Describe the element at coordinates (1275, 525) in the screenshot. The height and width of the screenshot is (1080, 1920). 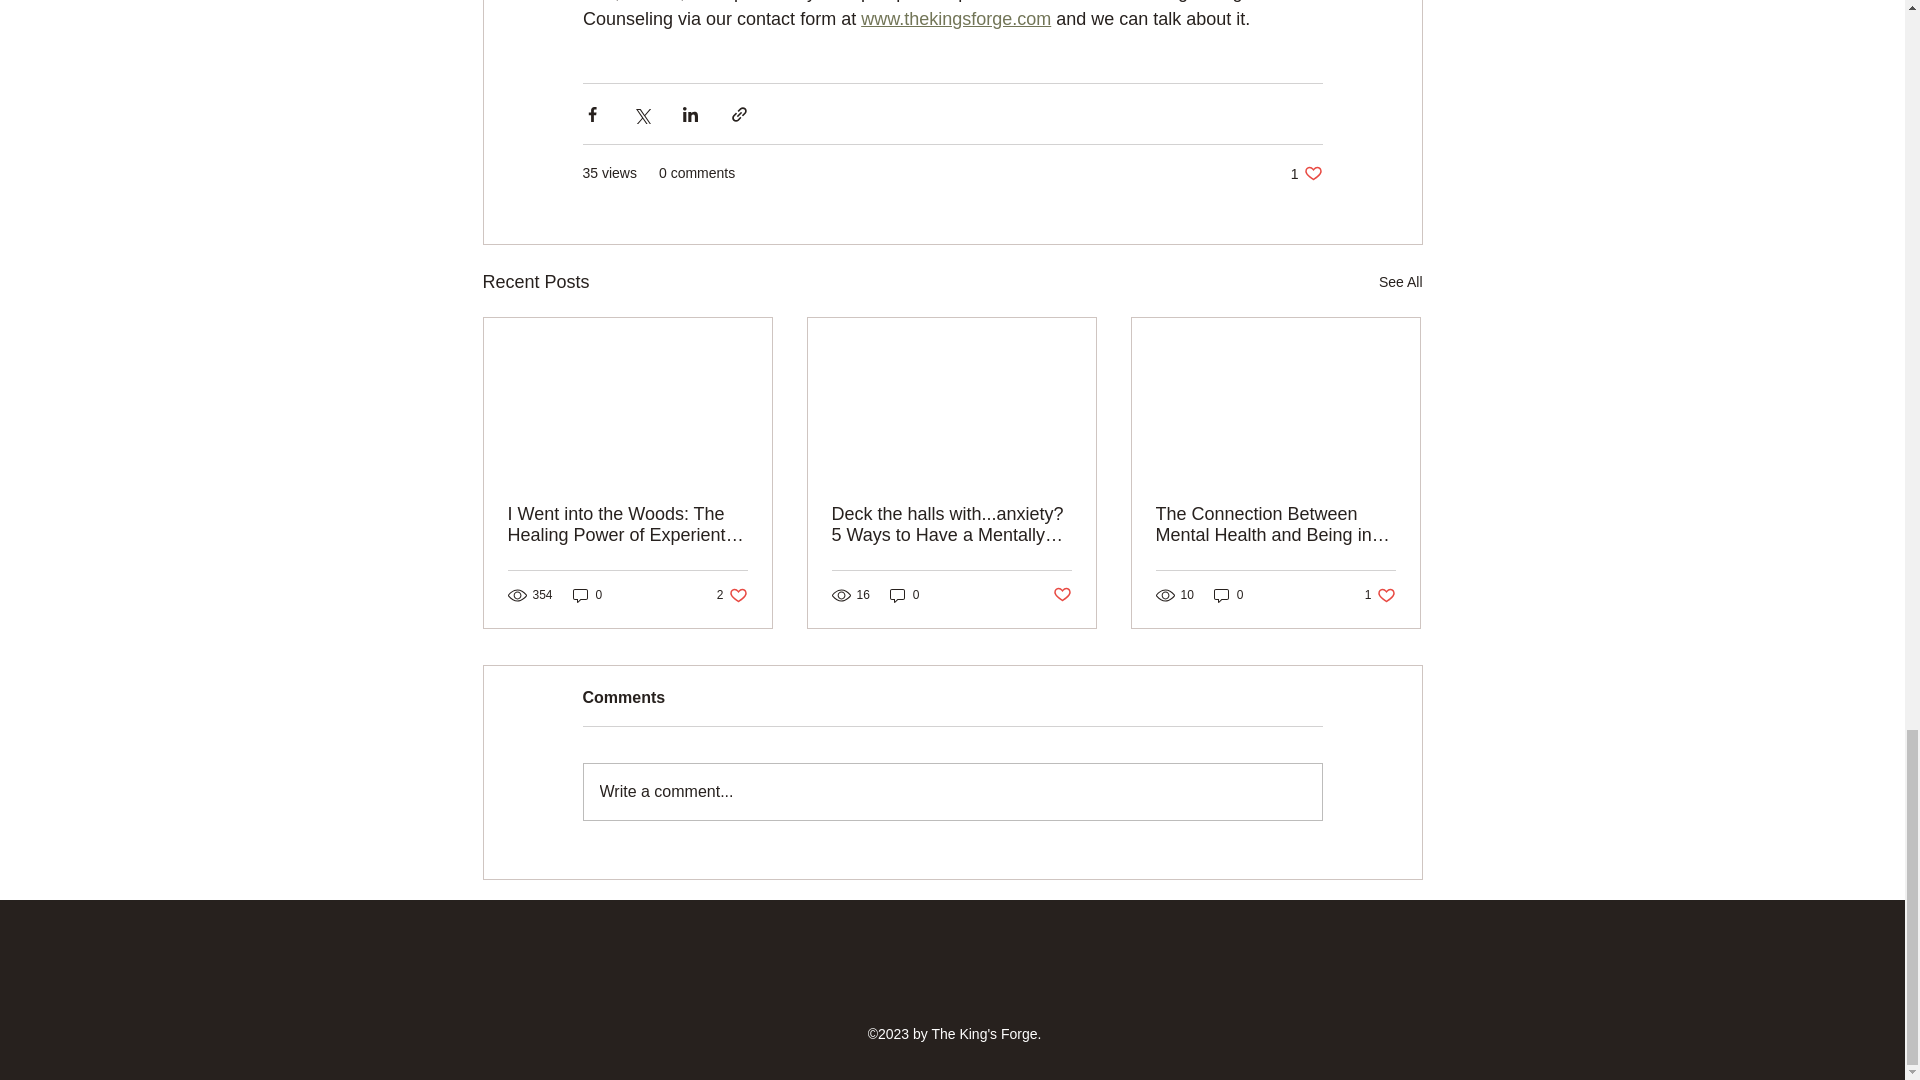
I see `The Connection Between Mental Health and Being in the Woods` at that location.